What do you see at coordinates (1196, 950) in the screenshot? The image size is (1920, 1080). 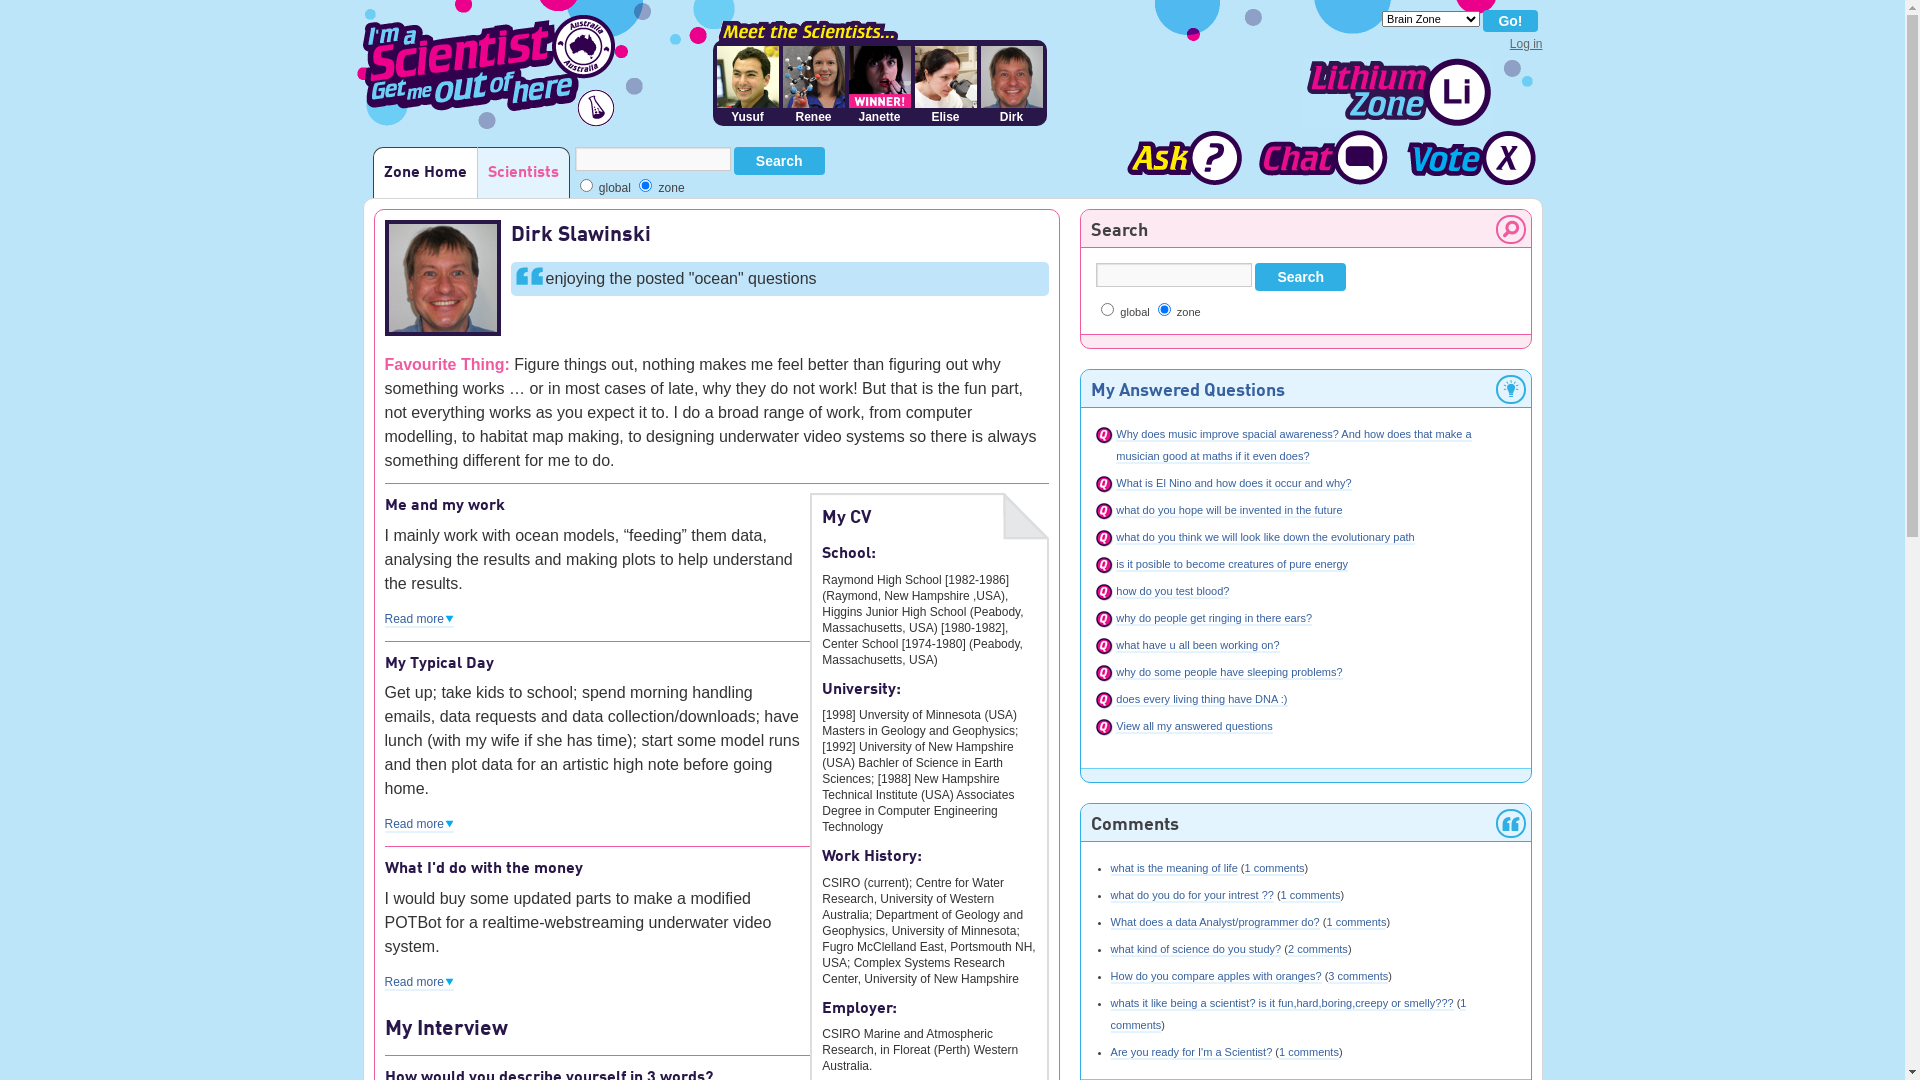 I see `what kind of science do you study?` at bounding box center [1196, 950].